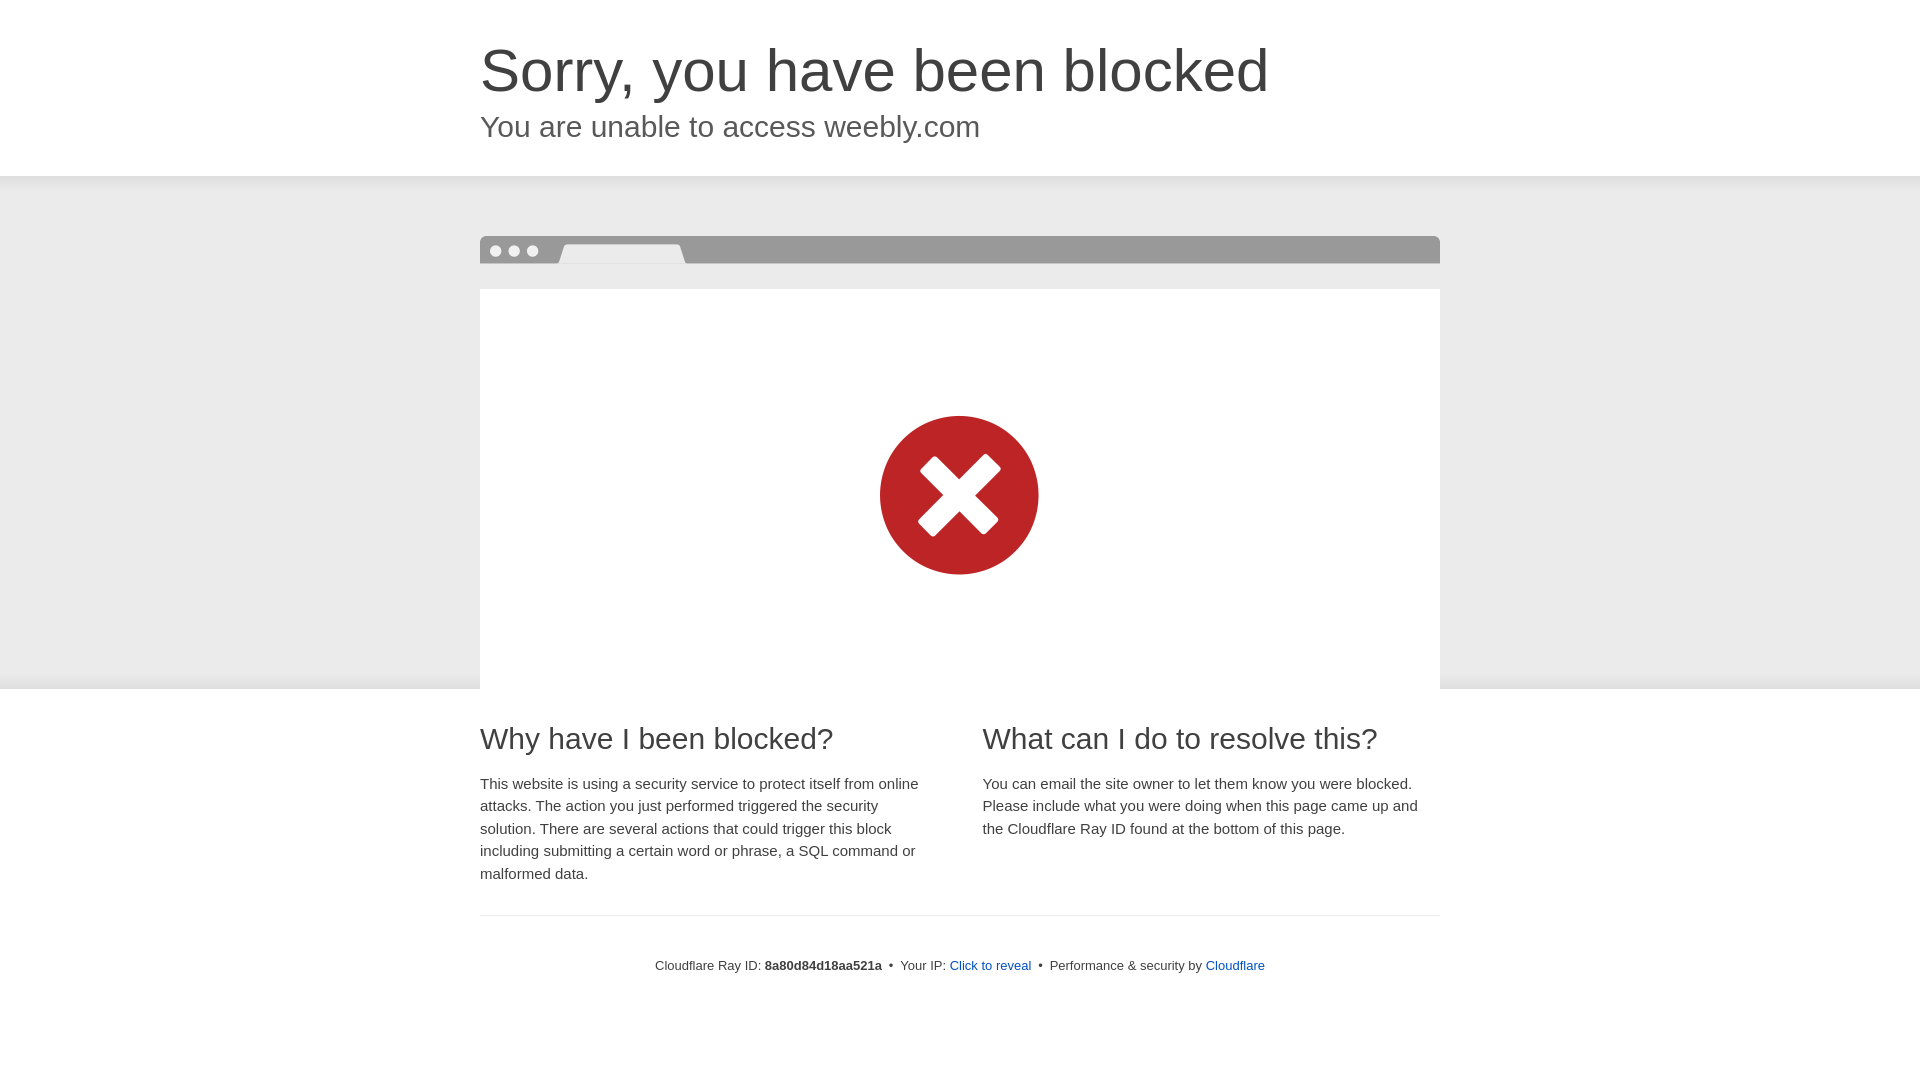  Describe the element at coordinates (991, 966) in the screenshot. I see `Click to reveal` at that location.